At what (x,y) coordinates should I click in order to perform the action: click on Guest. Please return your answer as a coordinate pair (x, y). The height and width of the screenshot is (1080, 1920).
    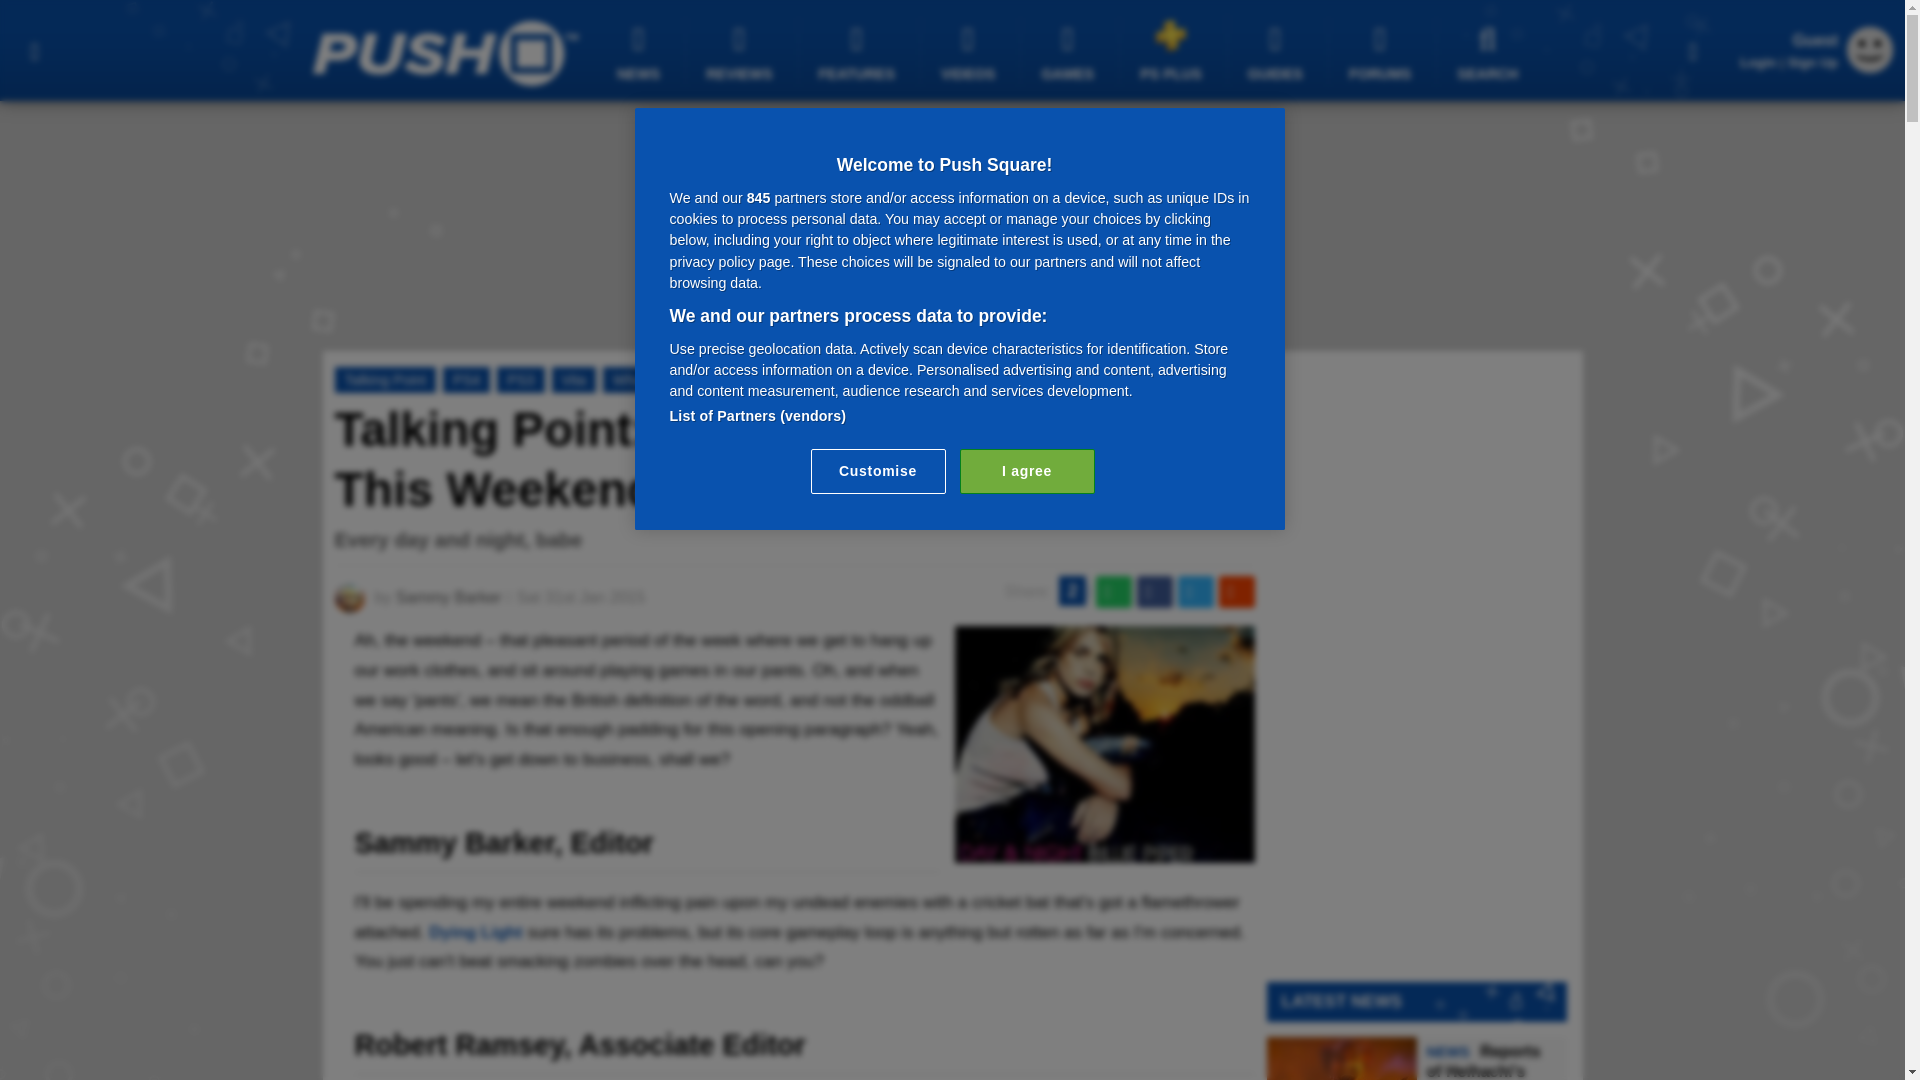
    Looking at the image, I should click on (1870, 67).